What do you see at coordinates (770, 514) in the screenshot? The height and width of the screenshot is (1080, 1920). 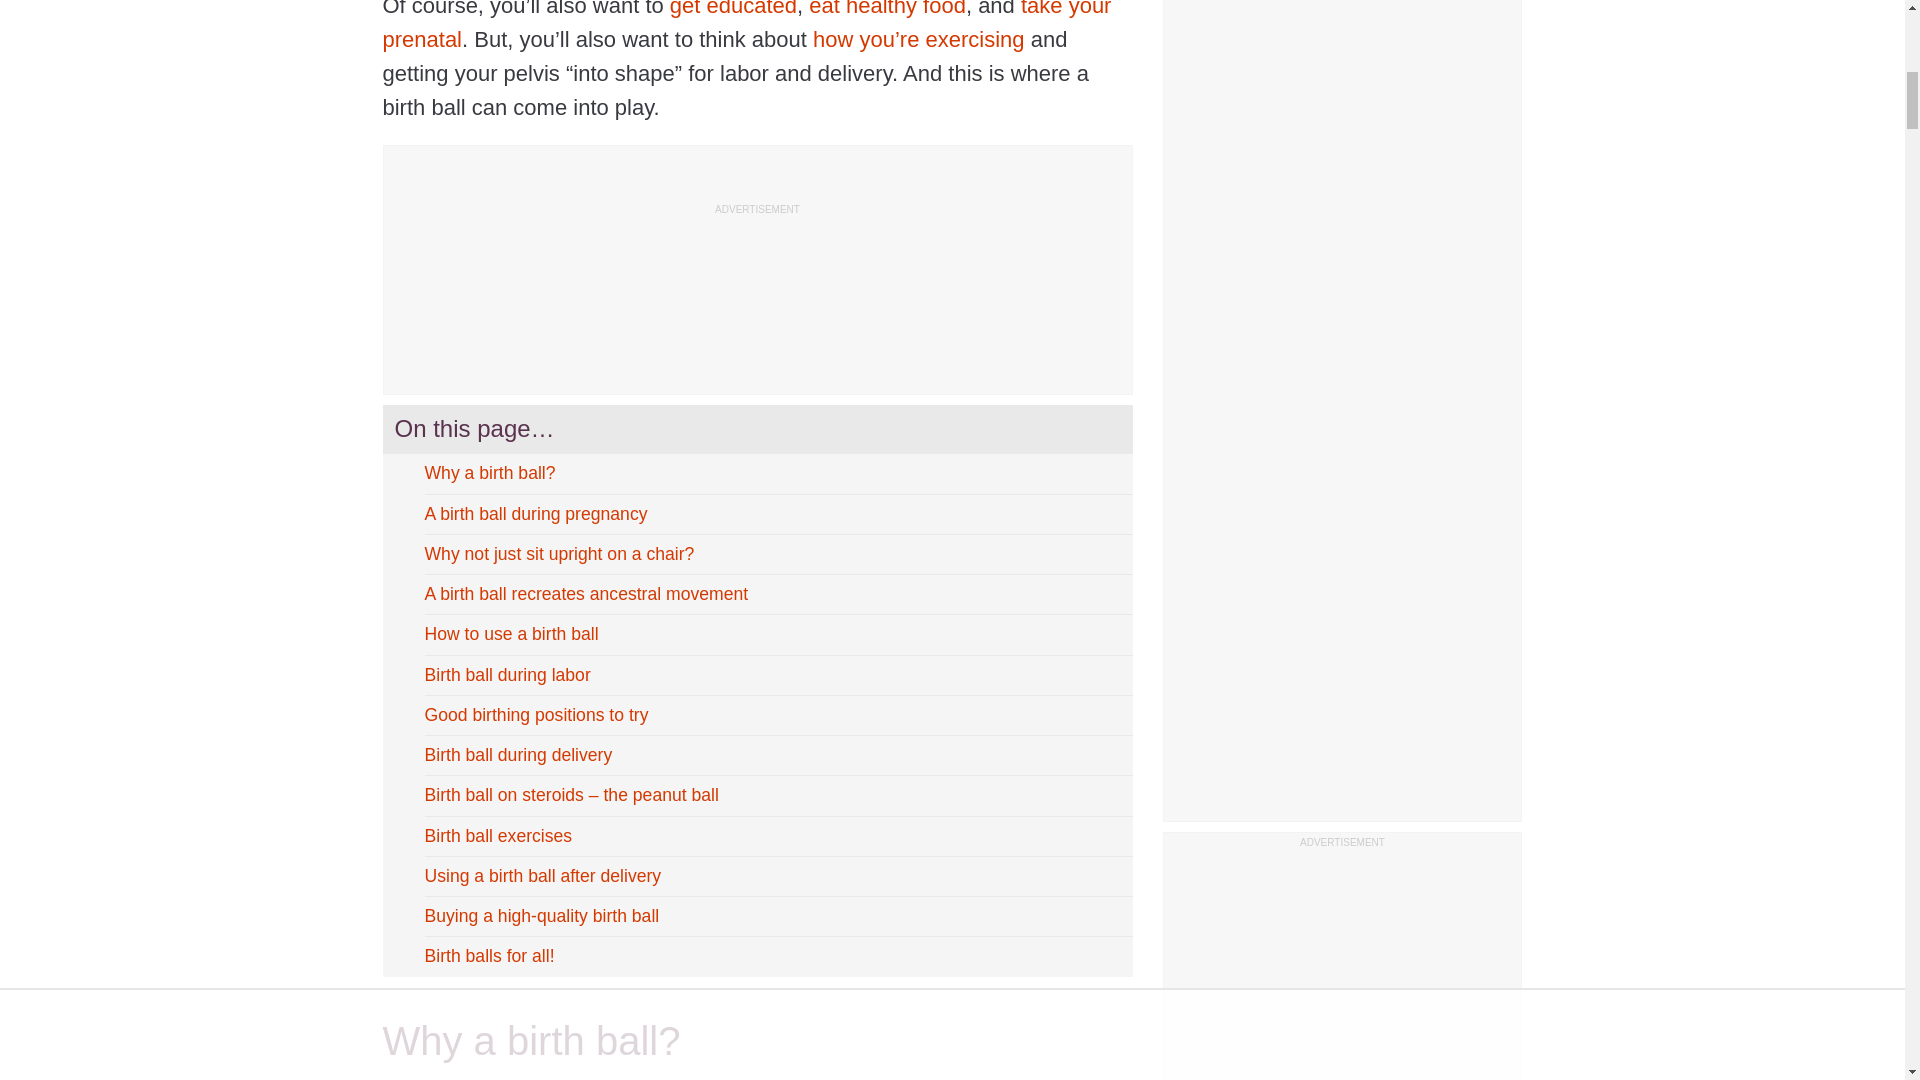 I see `A birth ball during pregnancy` at bounding box center [770, 514].